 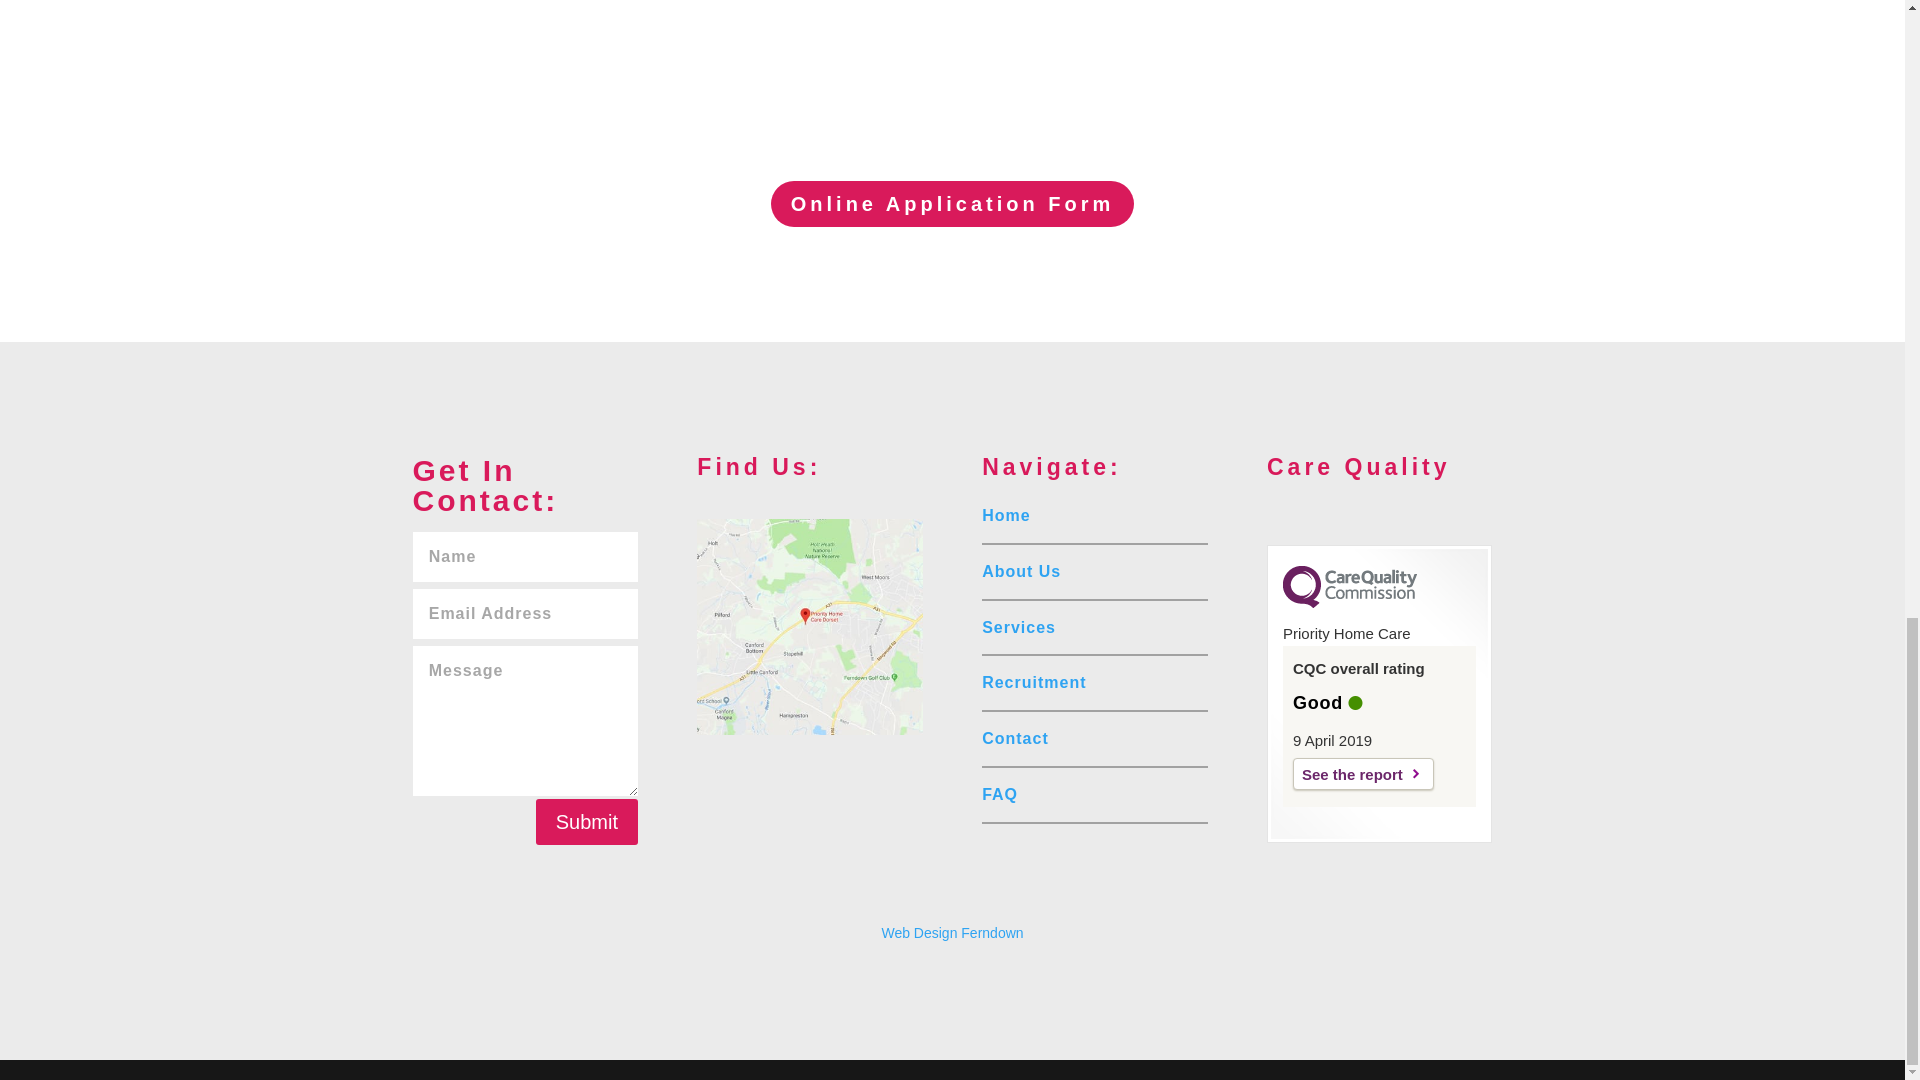 What do you see at coordinates (586, 822) in the screenshot?
I see `Submit` at bounding box center [586, 822].